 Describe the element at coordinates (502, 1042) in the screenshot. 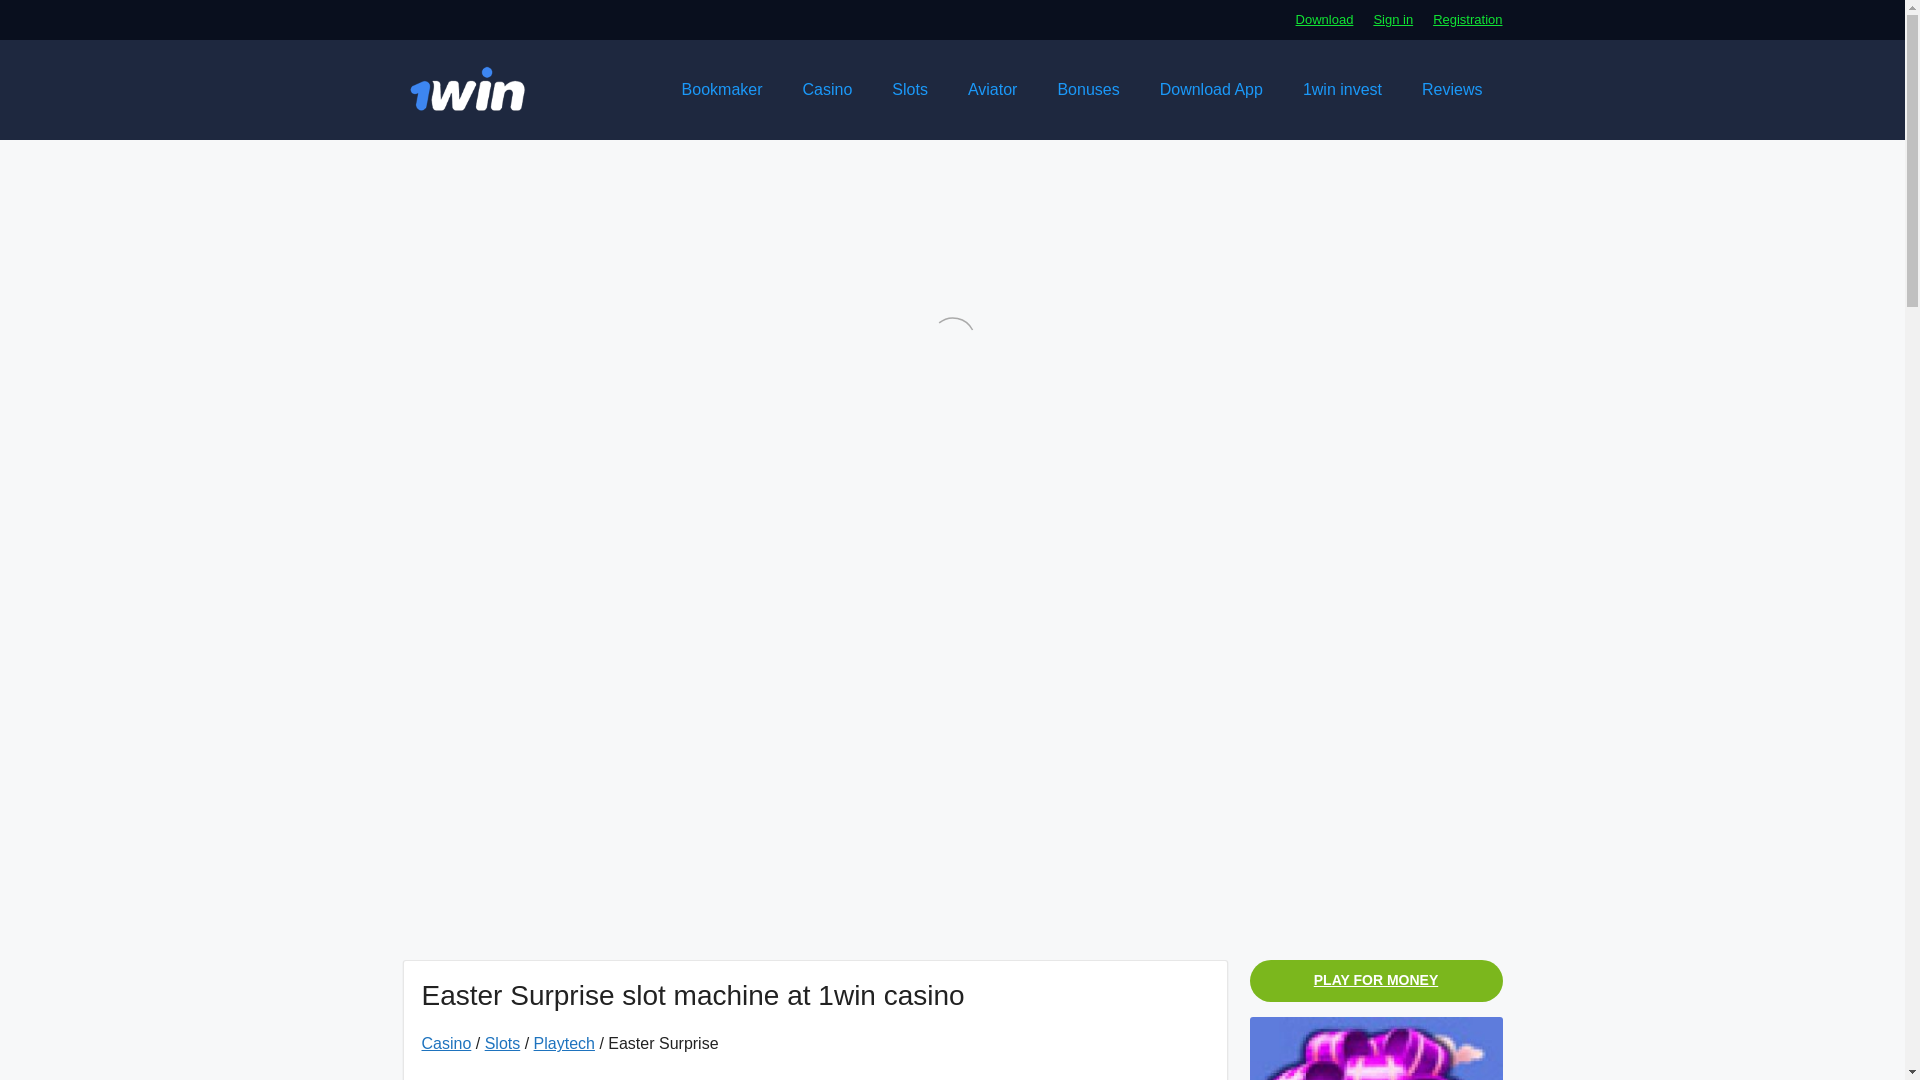

I see `Slots` at that location.